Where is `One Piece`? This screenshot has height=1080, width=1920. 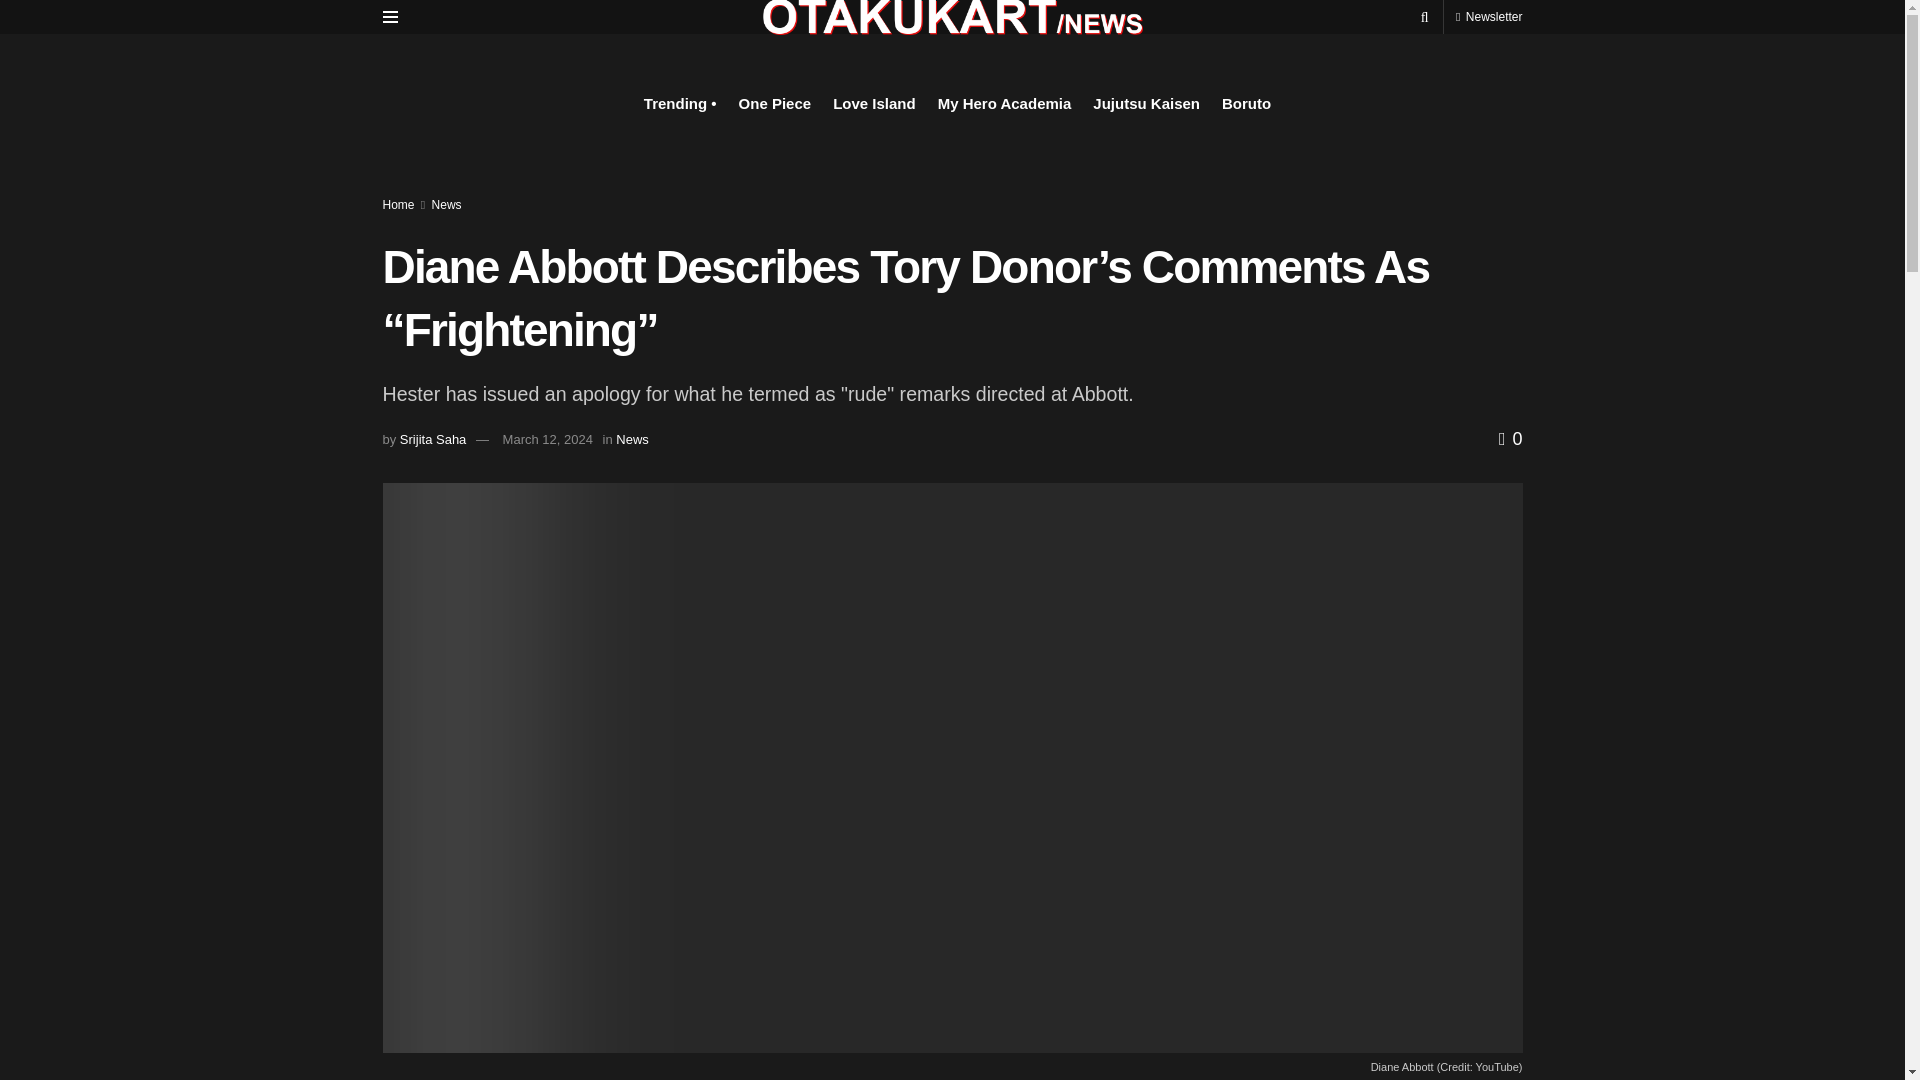
One Piece is located at coordinates (776, 103).